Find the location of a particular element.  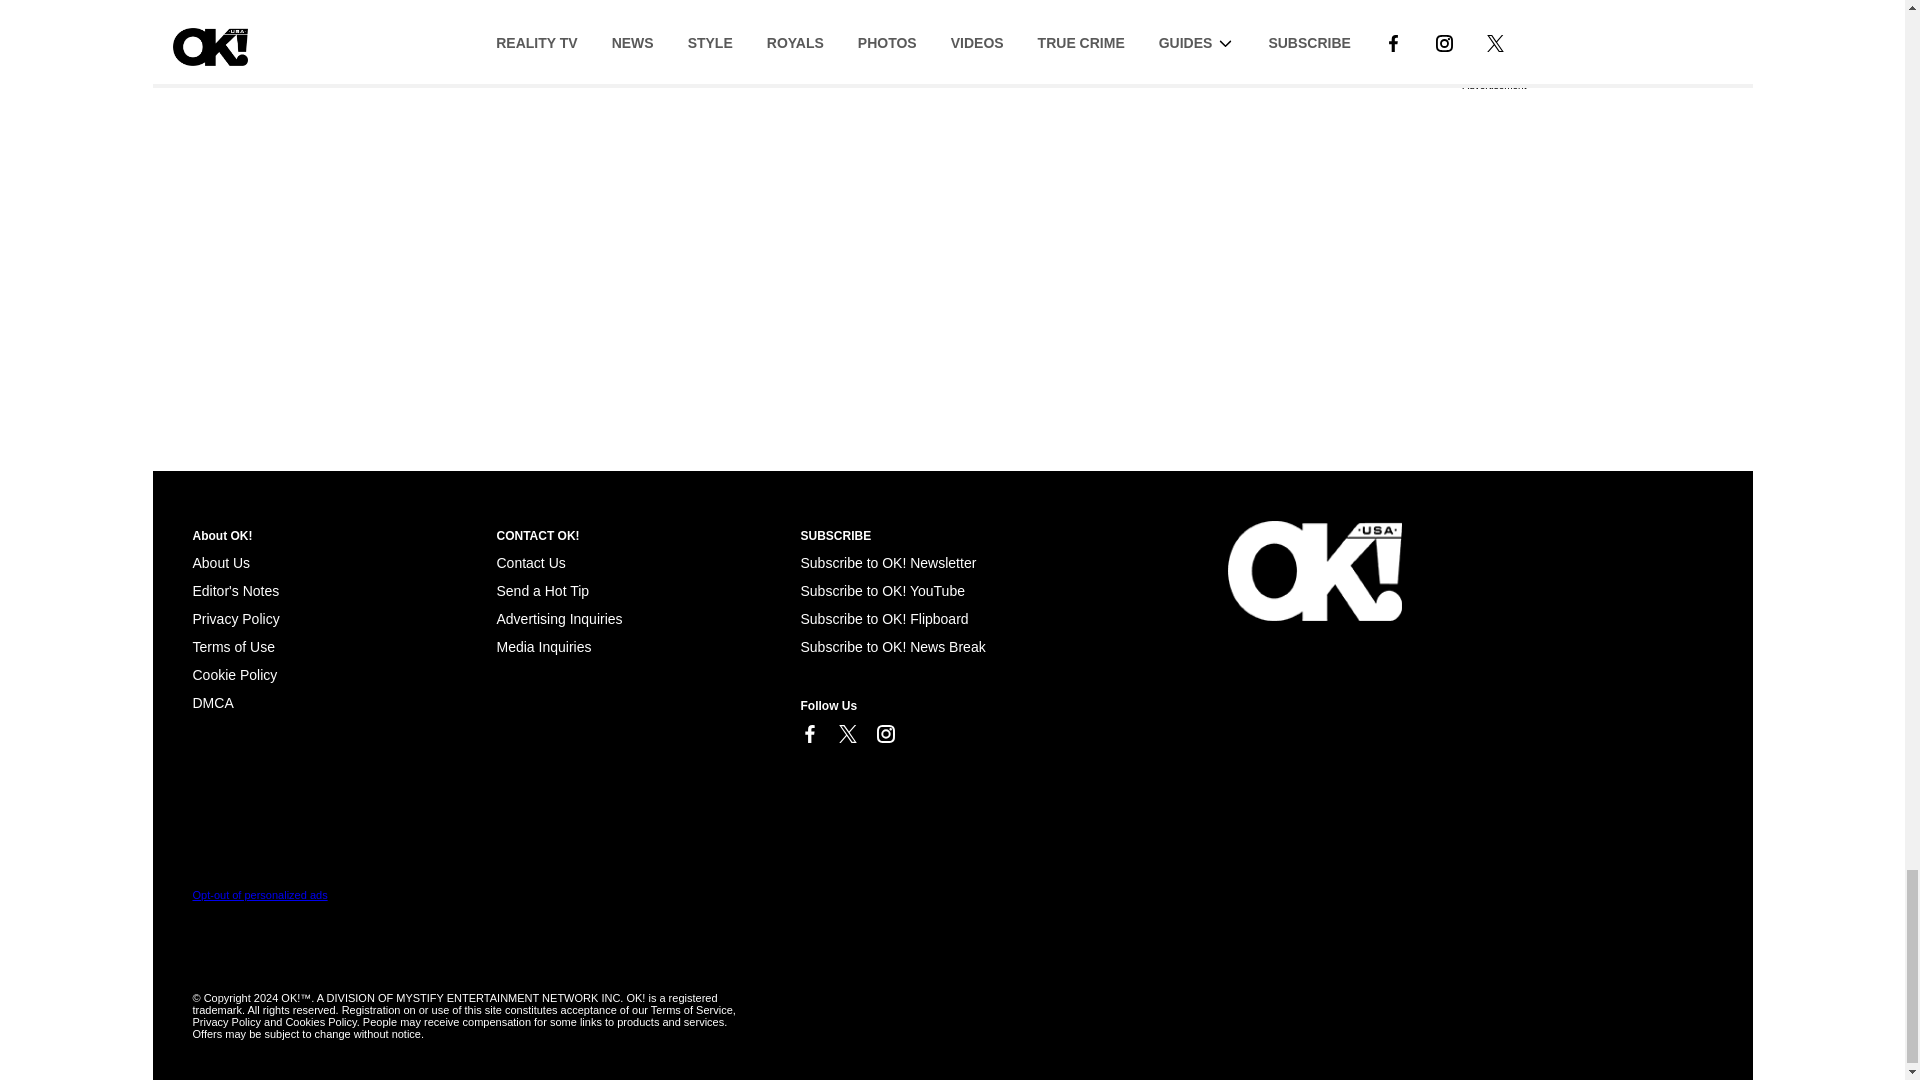

Link to Instagram is located at coordinates (884, 734).